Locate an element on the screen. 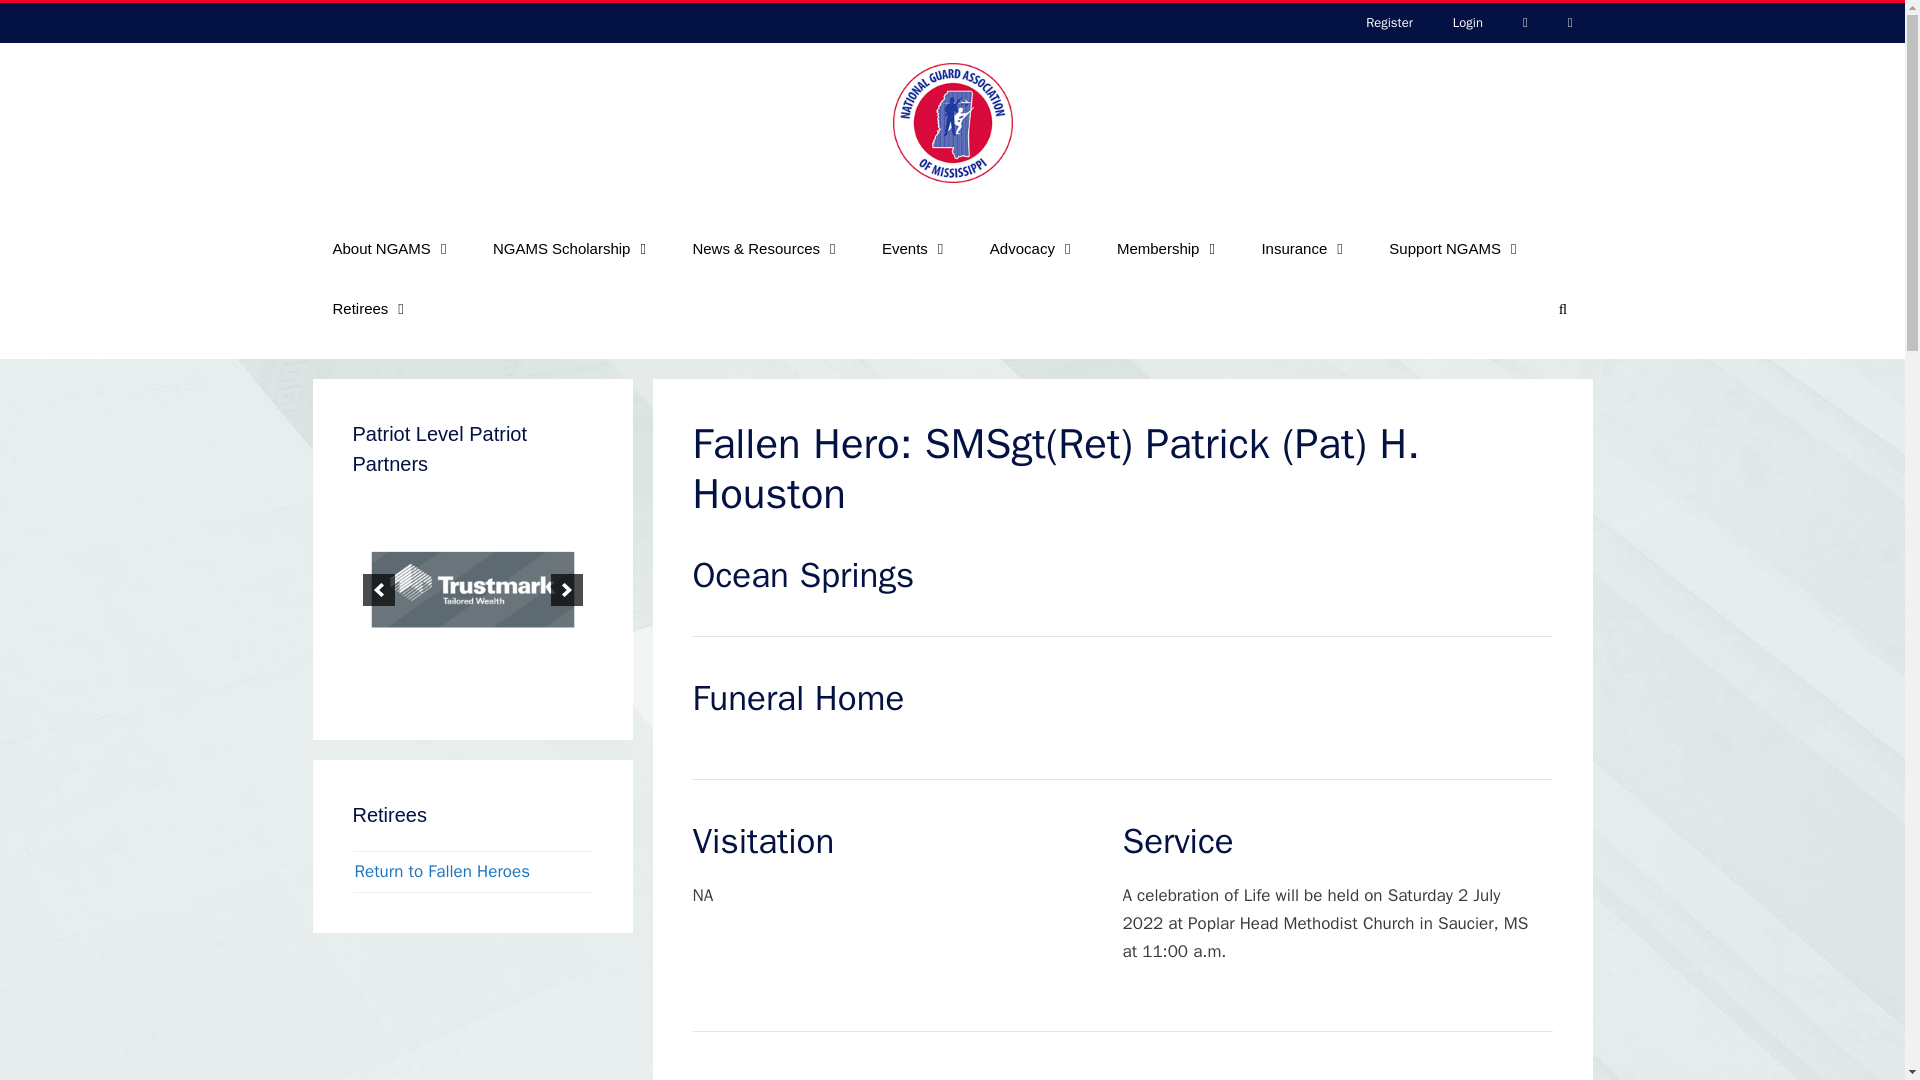 The width and height of the screenshot is (1920, 1080). Trustmark Tailored Wealth is located at coordinates (471, 590).